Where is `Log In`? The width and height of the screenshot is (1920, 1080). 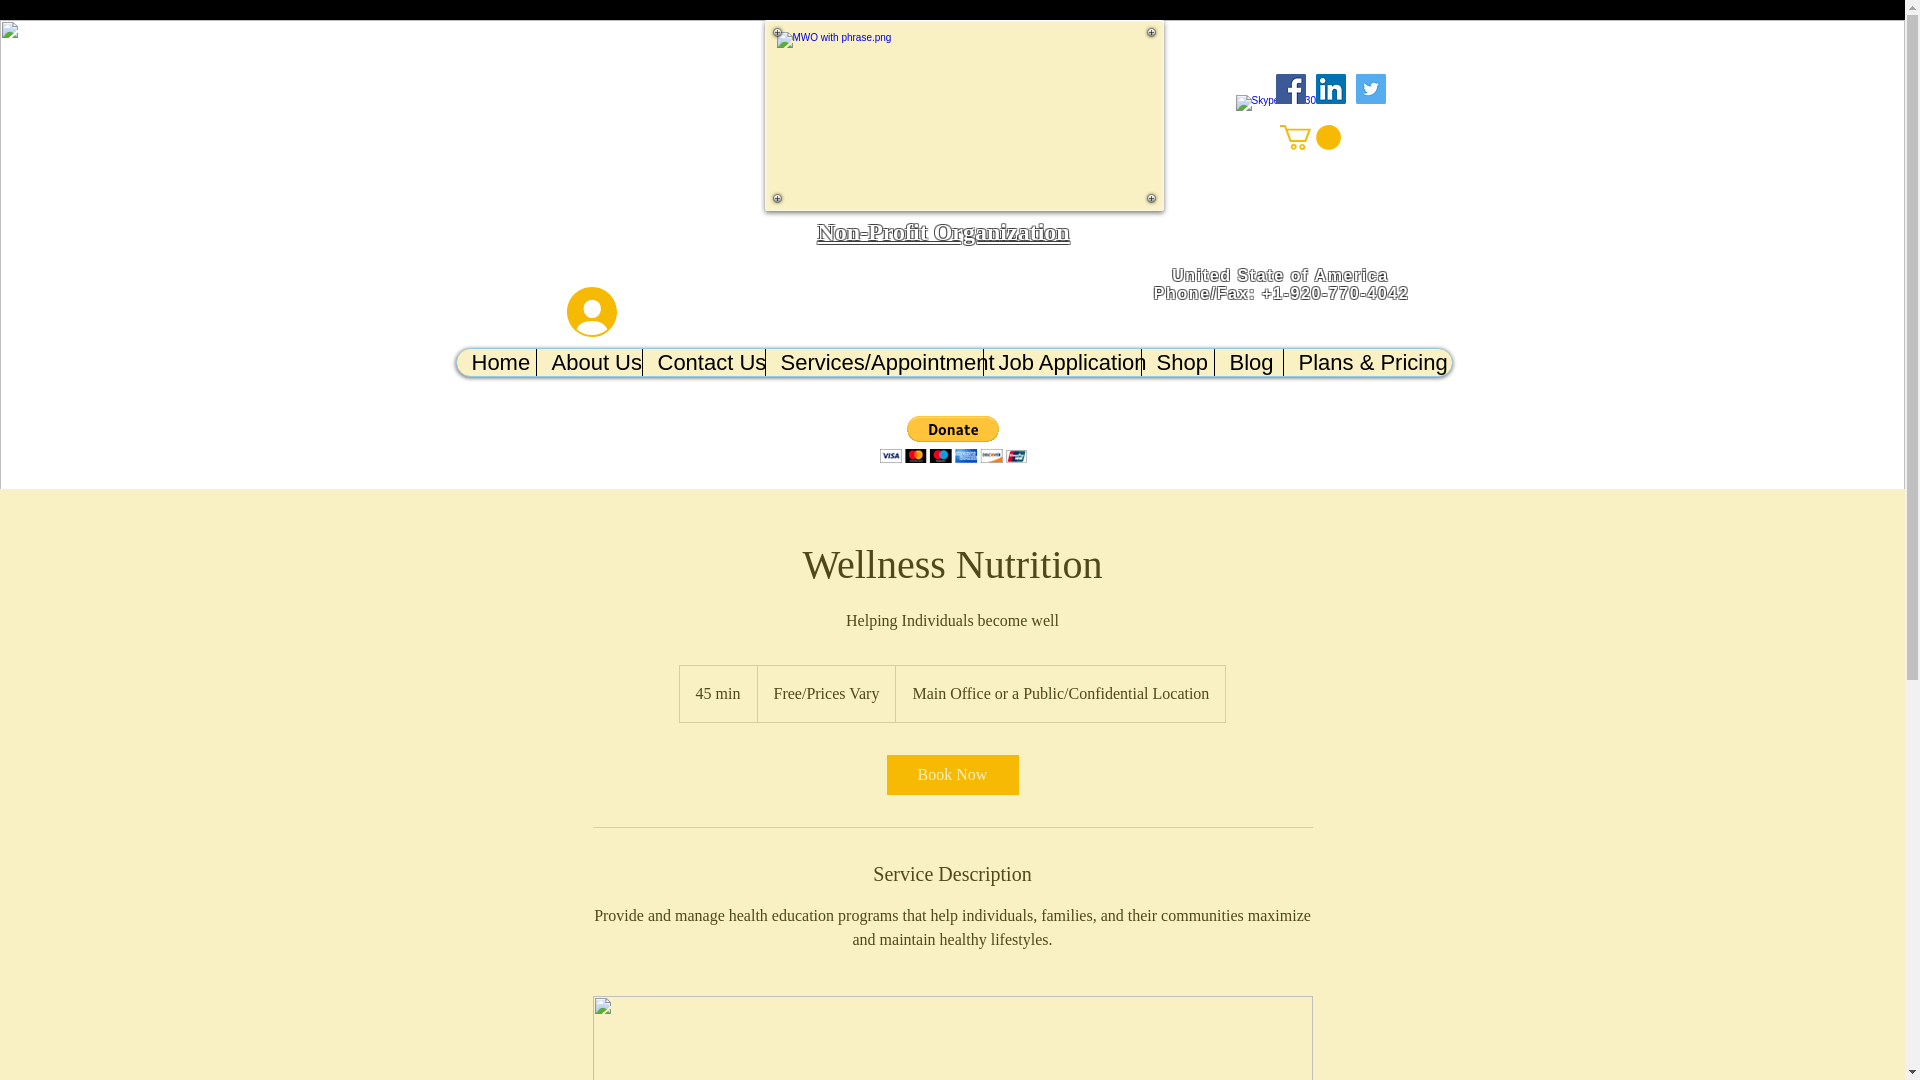
Log In is located at coordinates (552, 312).